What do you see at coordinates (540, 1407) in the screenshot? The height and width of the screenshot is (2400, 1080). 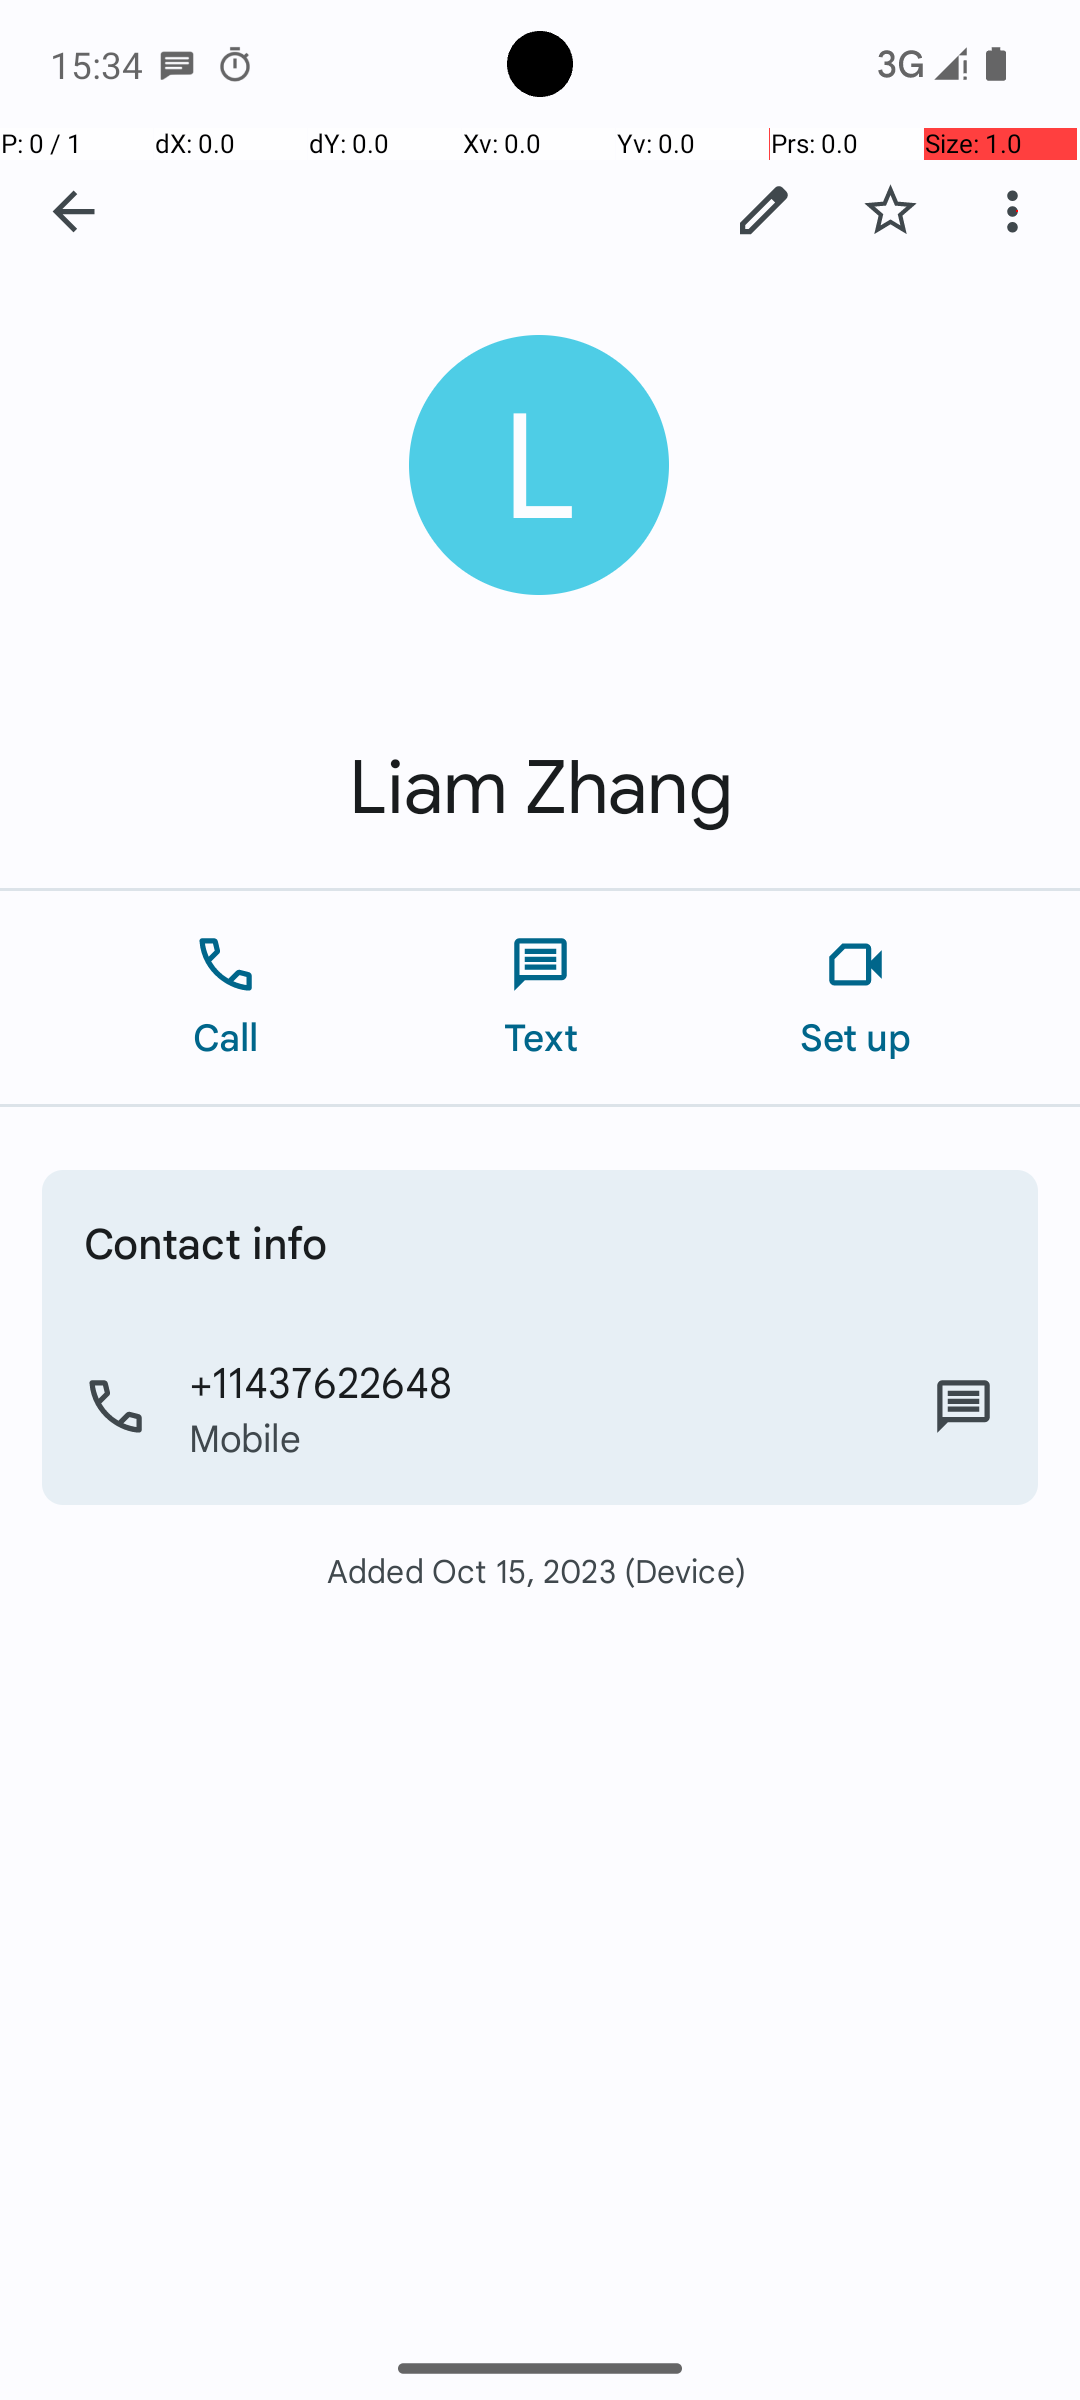 I see `Call Mobile +11437622648` at bounding box center [540, 1407].